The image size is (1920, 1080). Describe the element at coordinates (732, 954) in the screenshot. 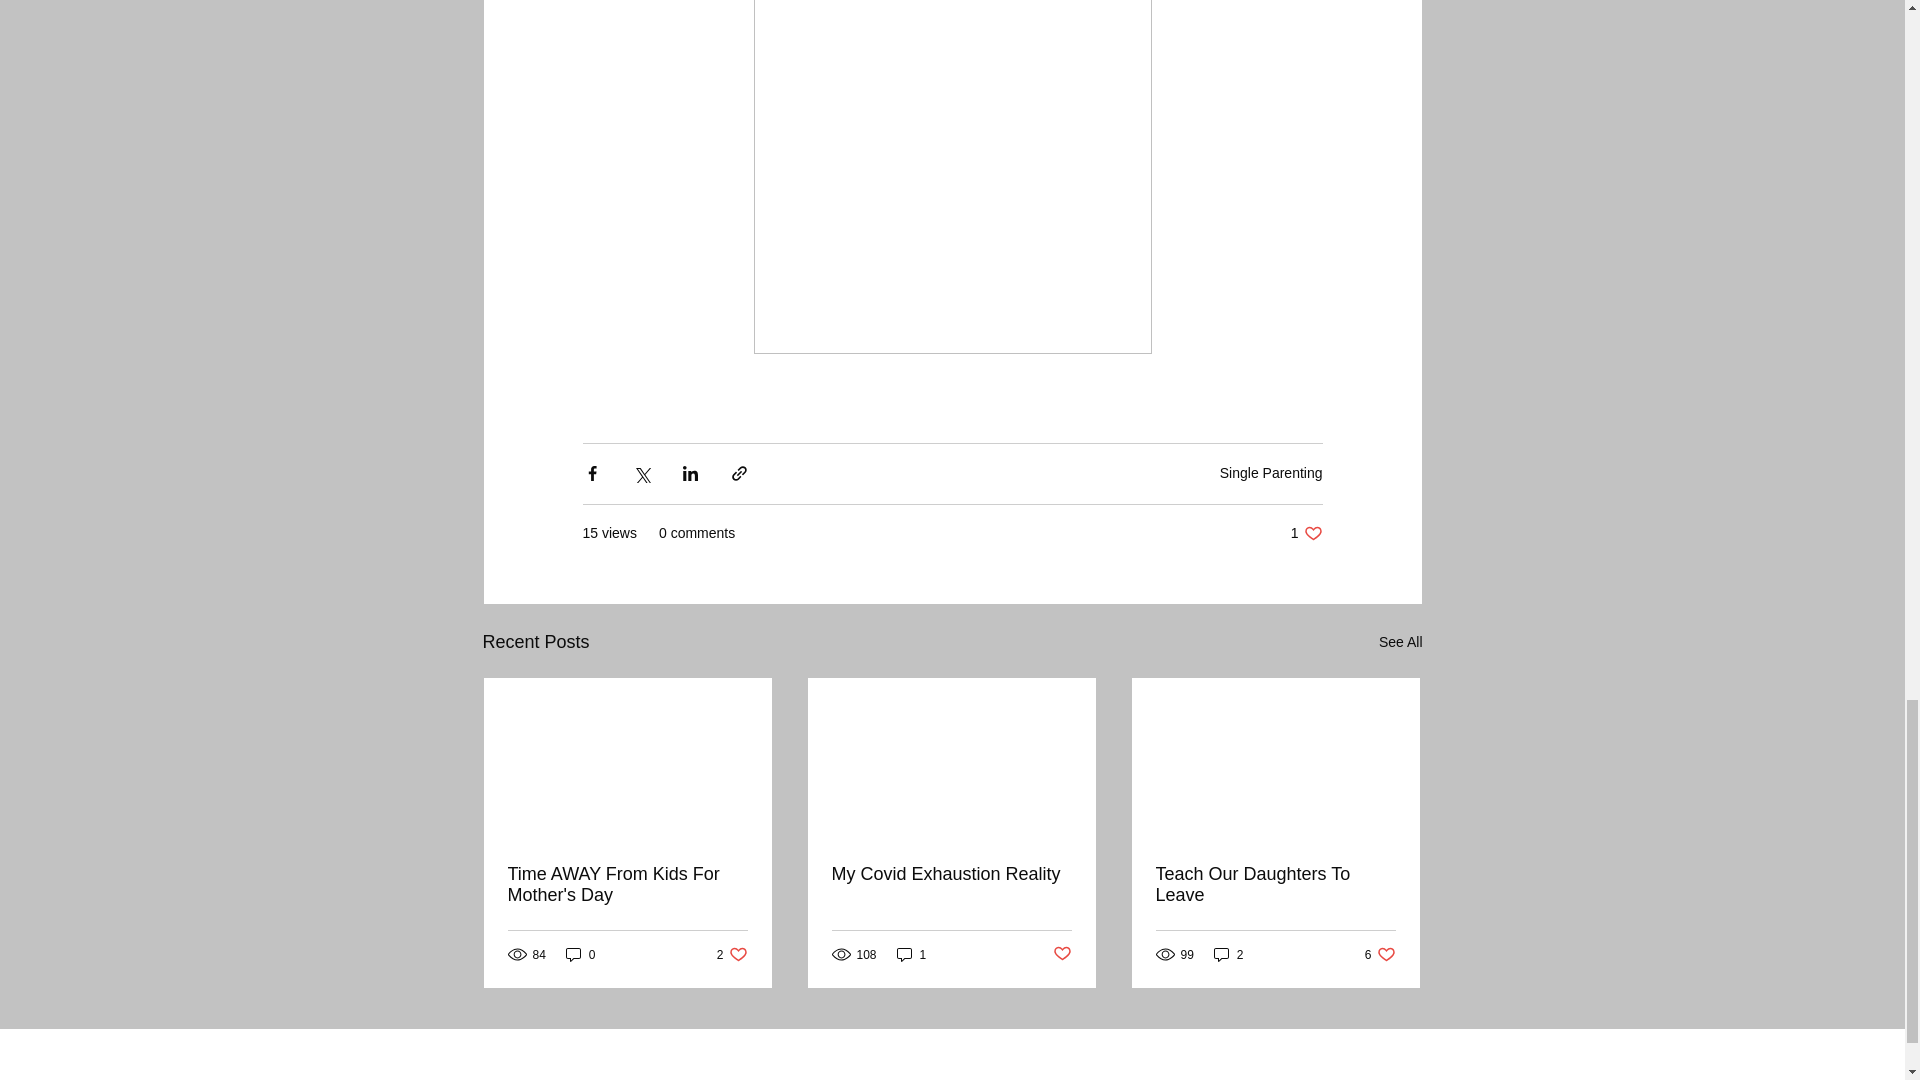

I see `My Covid Exhaustion Reality` at that location.